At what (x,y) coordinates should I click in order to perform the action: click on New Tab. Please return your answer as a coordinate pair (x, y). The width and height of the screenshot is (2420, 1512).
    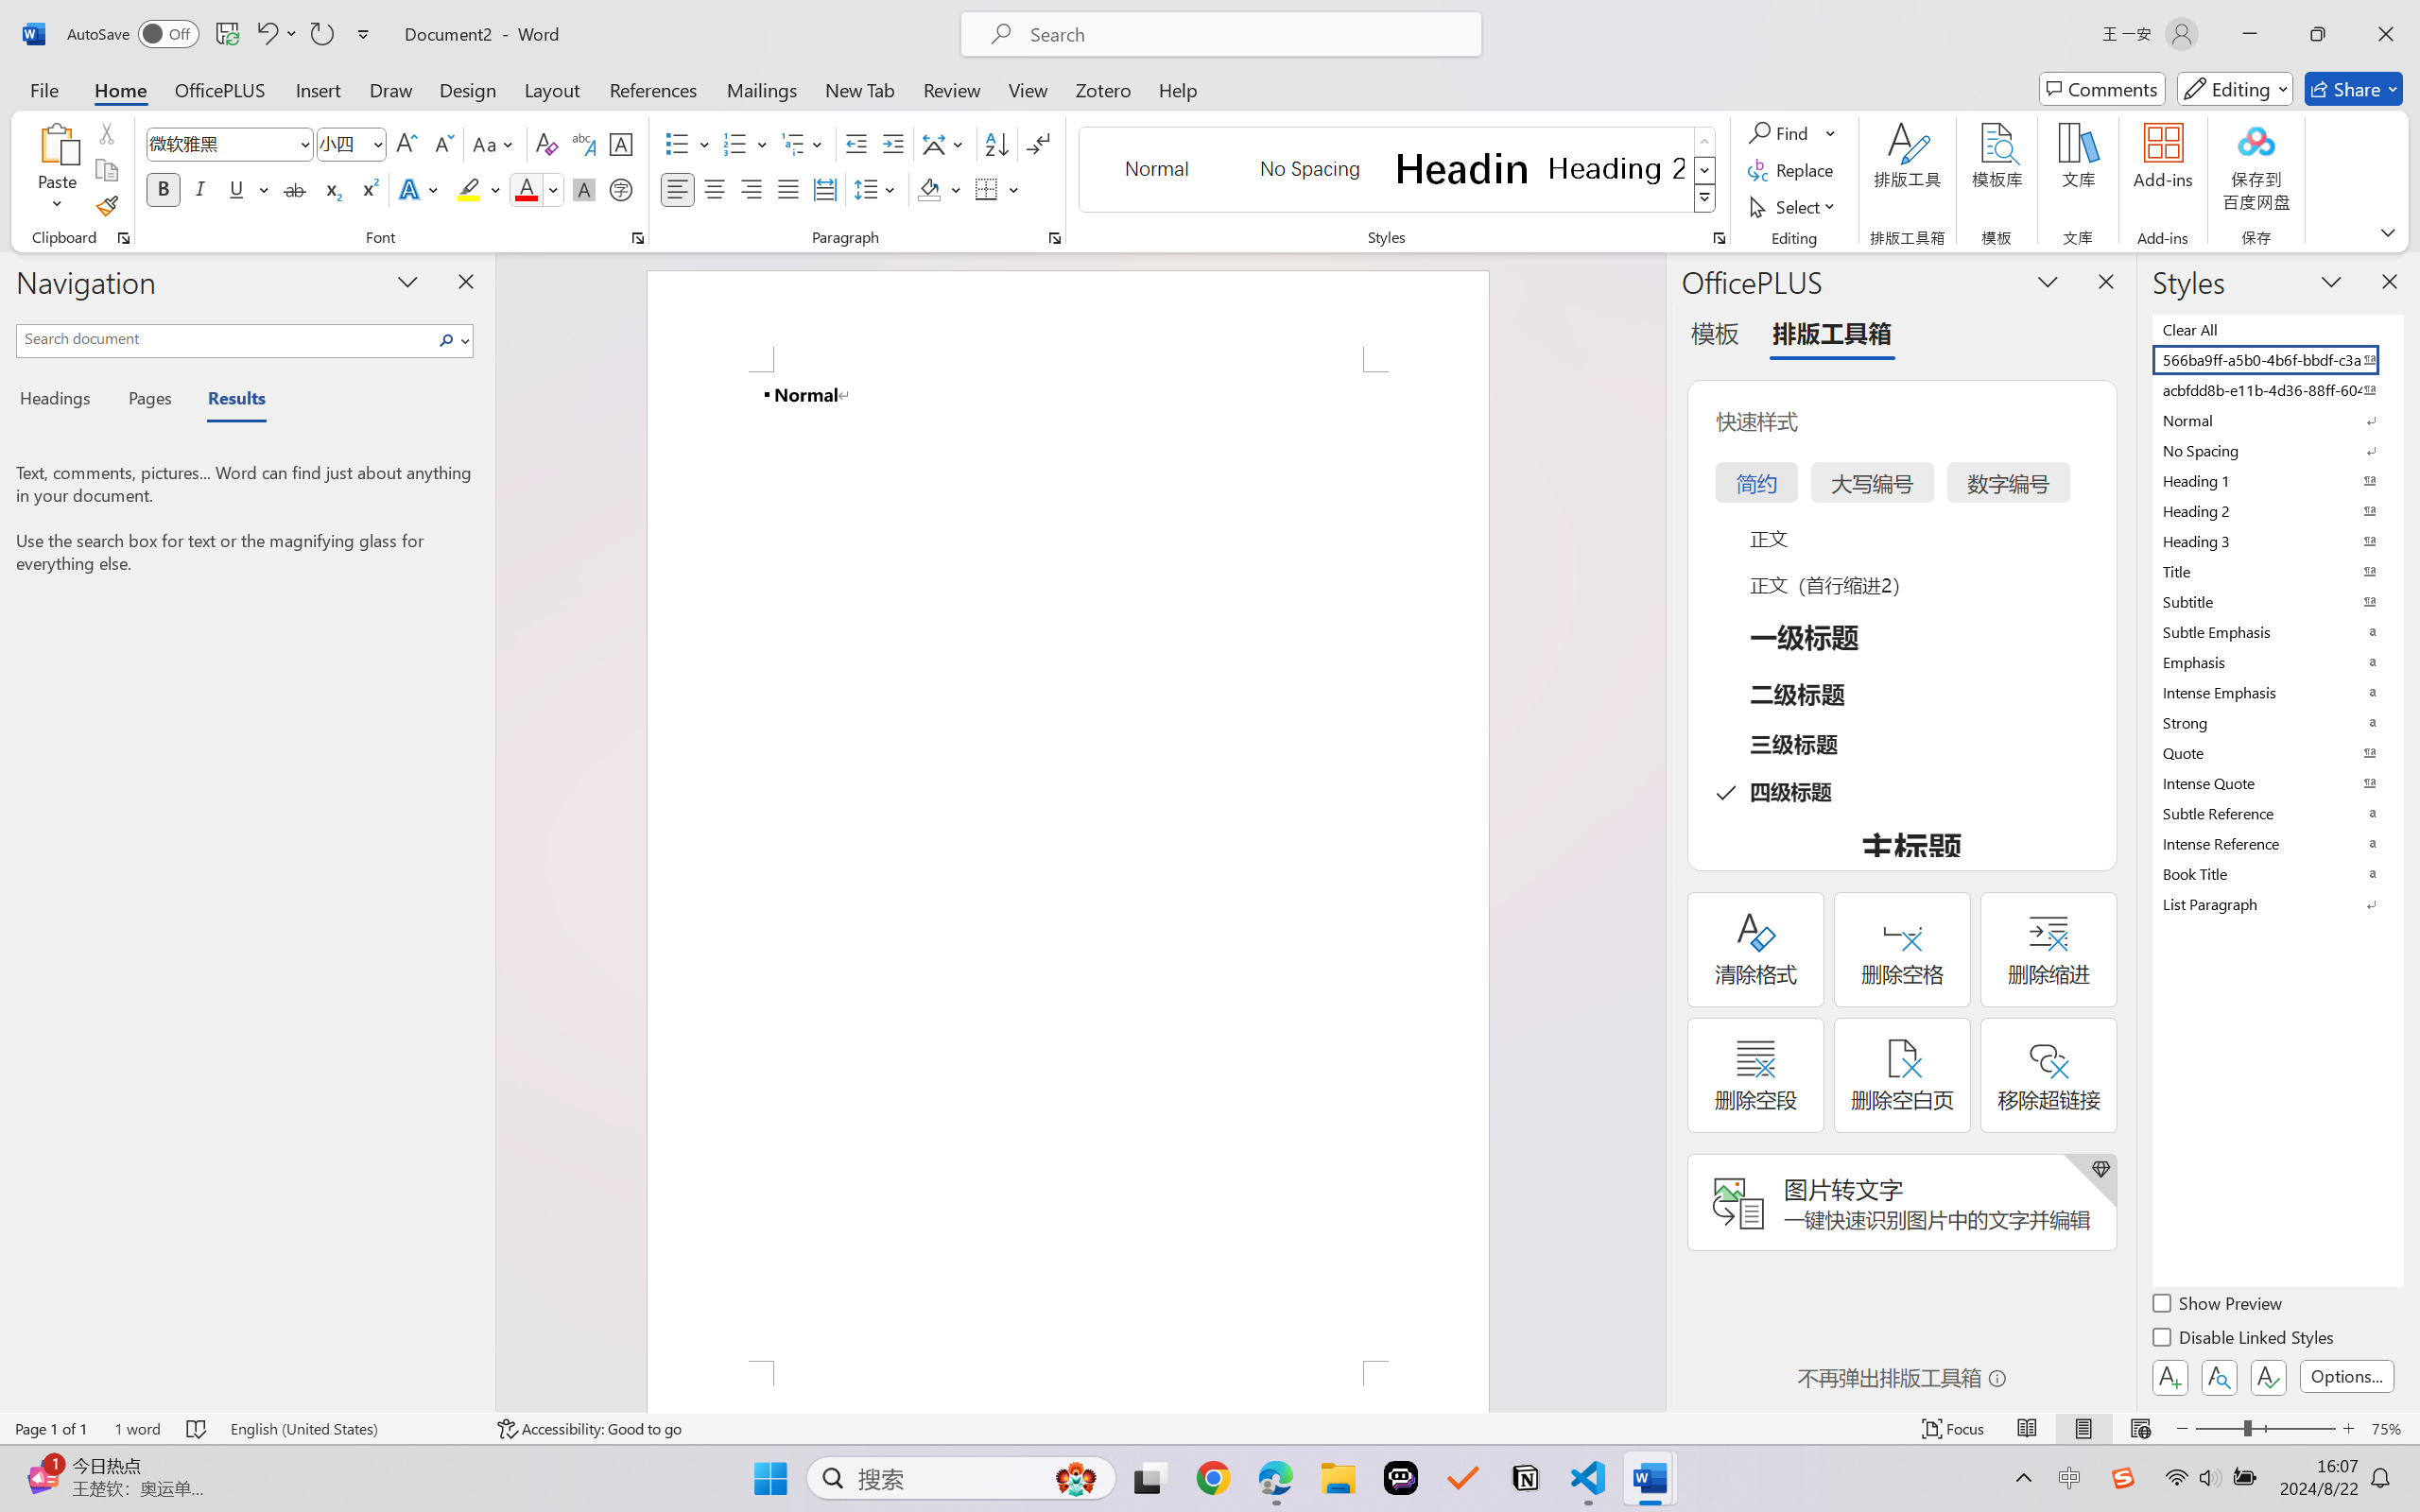
    Looking at the image, I should click on (860, 89).